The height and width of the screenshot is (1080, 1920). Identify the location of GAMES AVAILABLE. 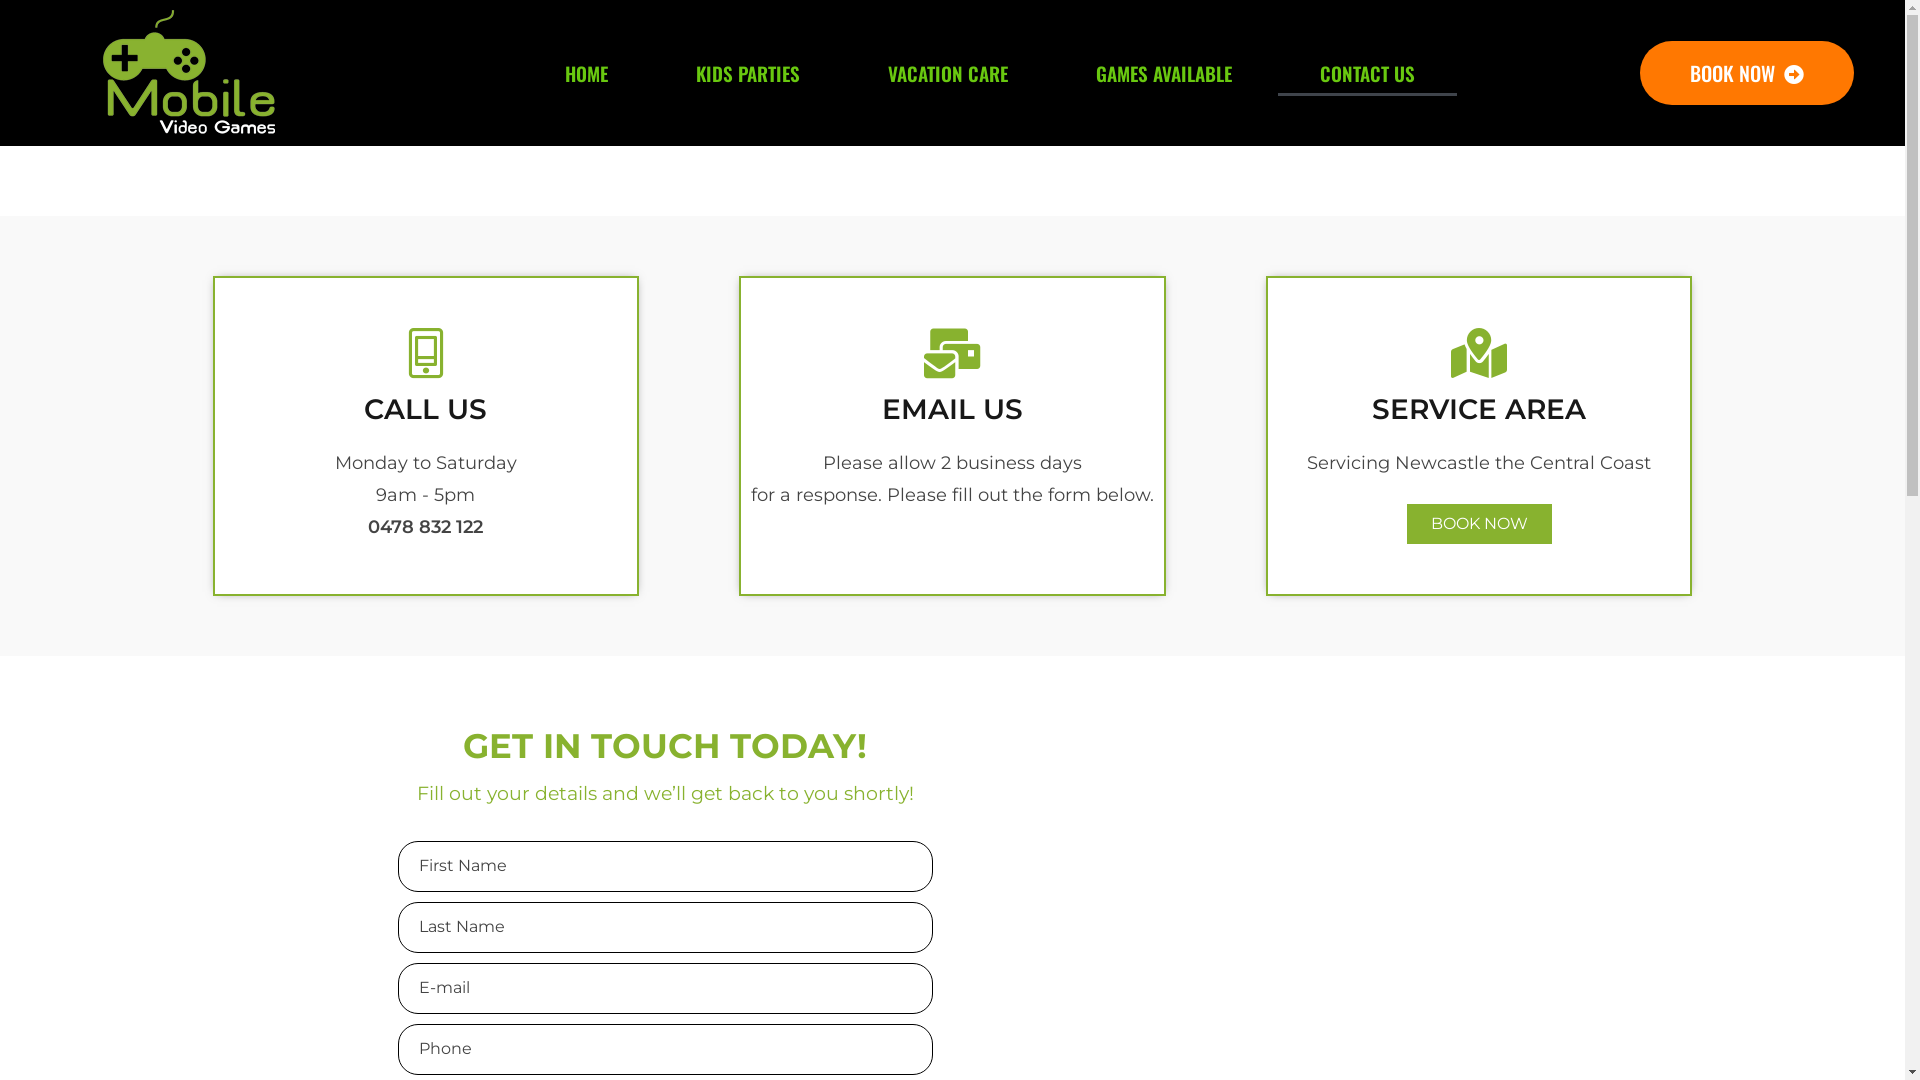
(1164, 73).